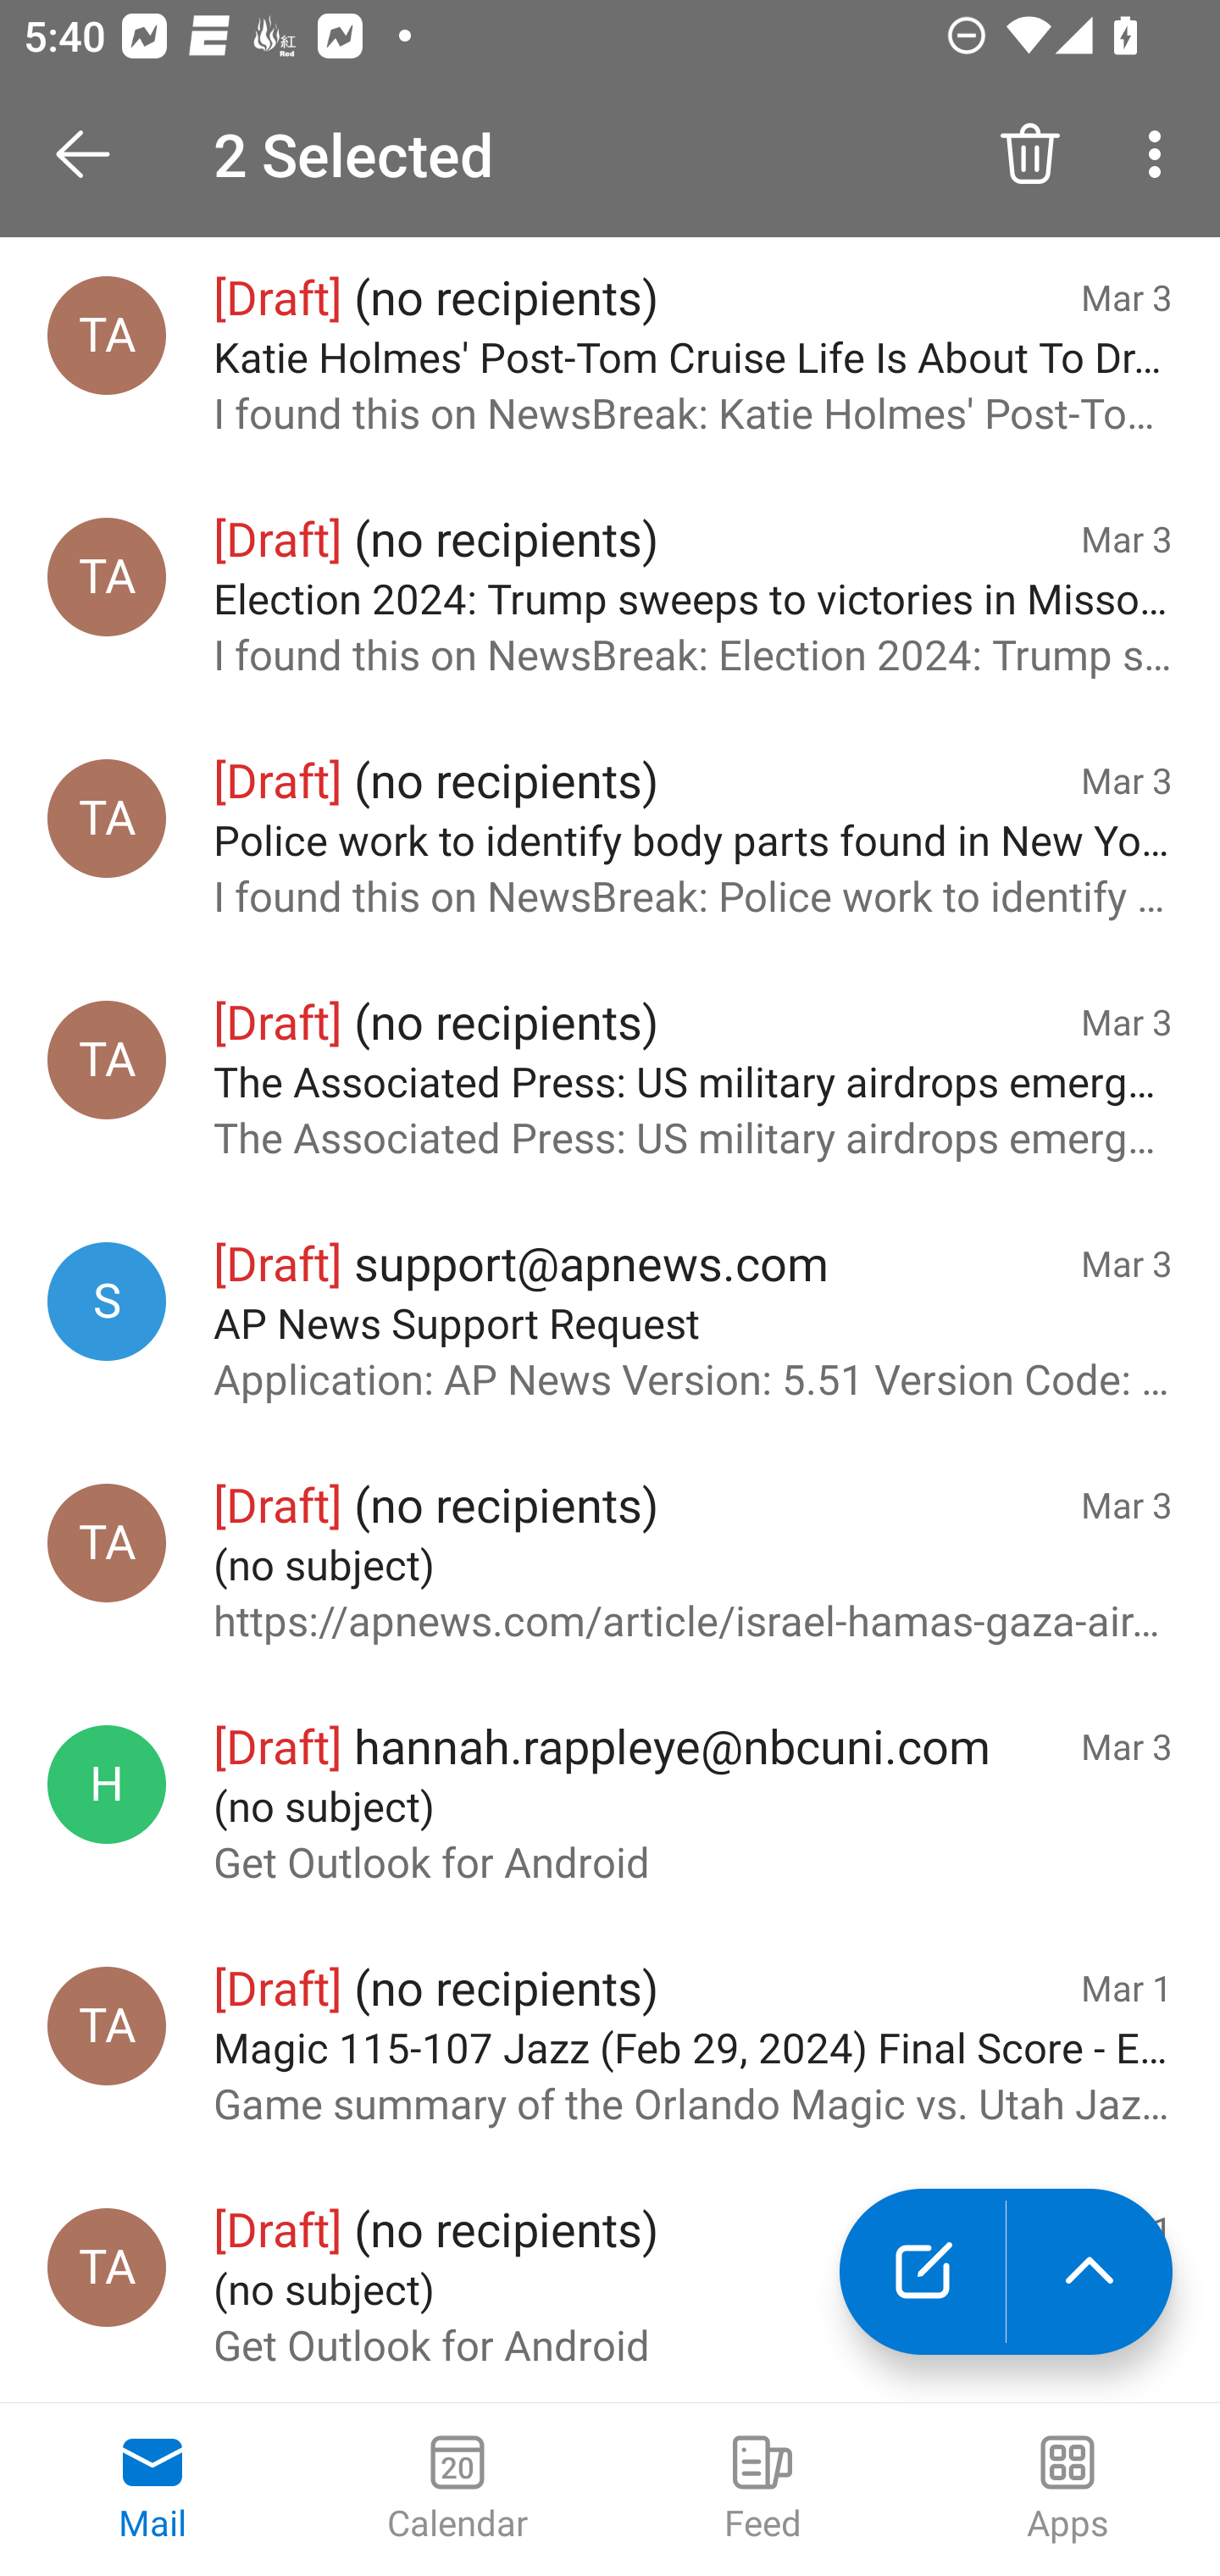 Image resolution: width=1220 pixels, height=2576 pixels. I want to click on Test Appium, testappium002@outlook.com, so click(107, 335).